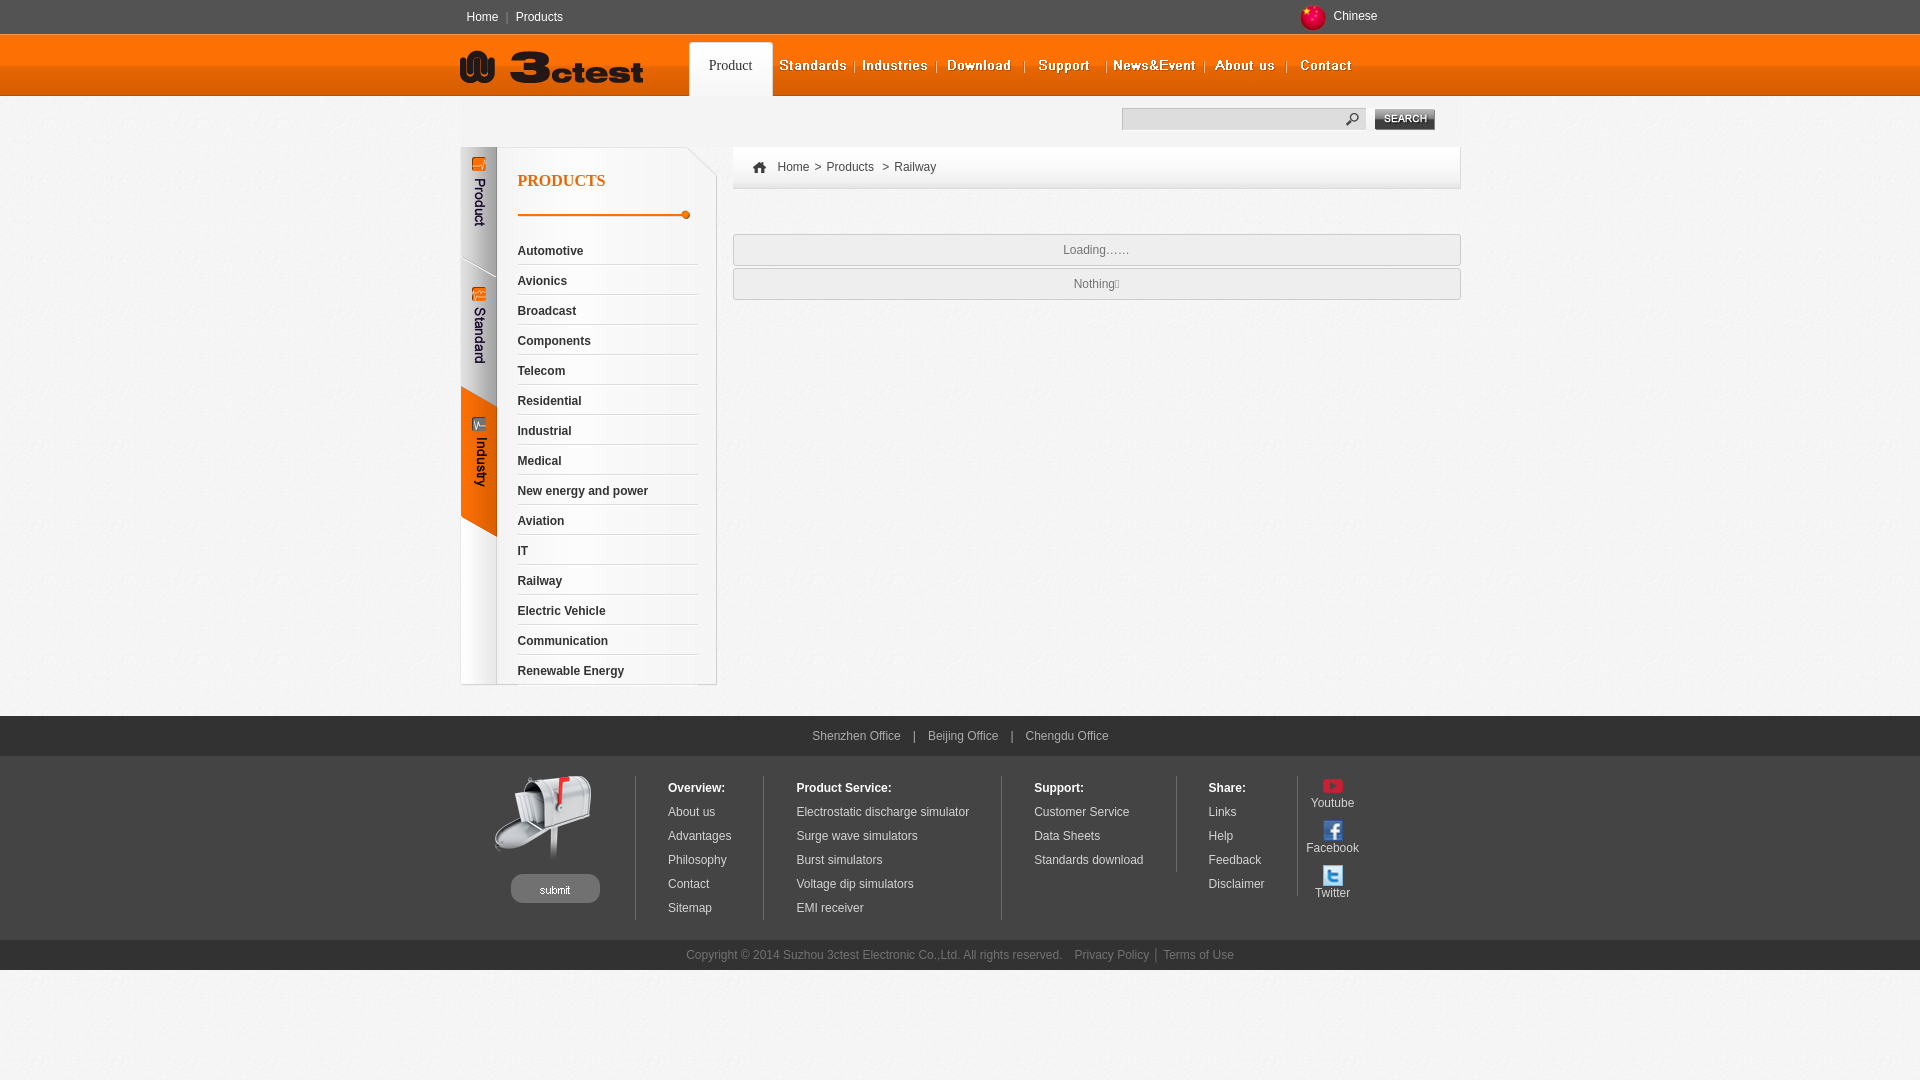  I want to click on Disclaimer, so click(1237, 884).